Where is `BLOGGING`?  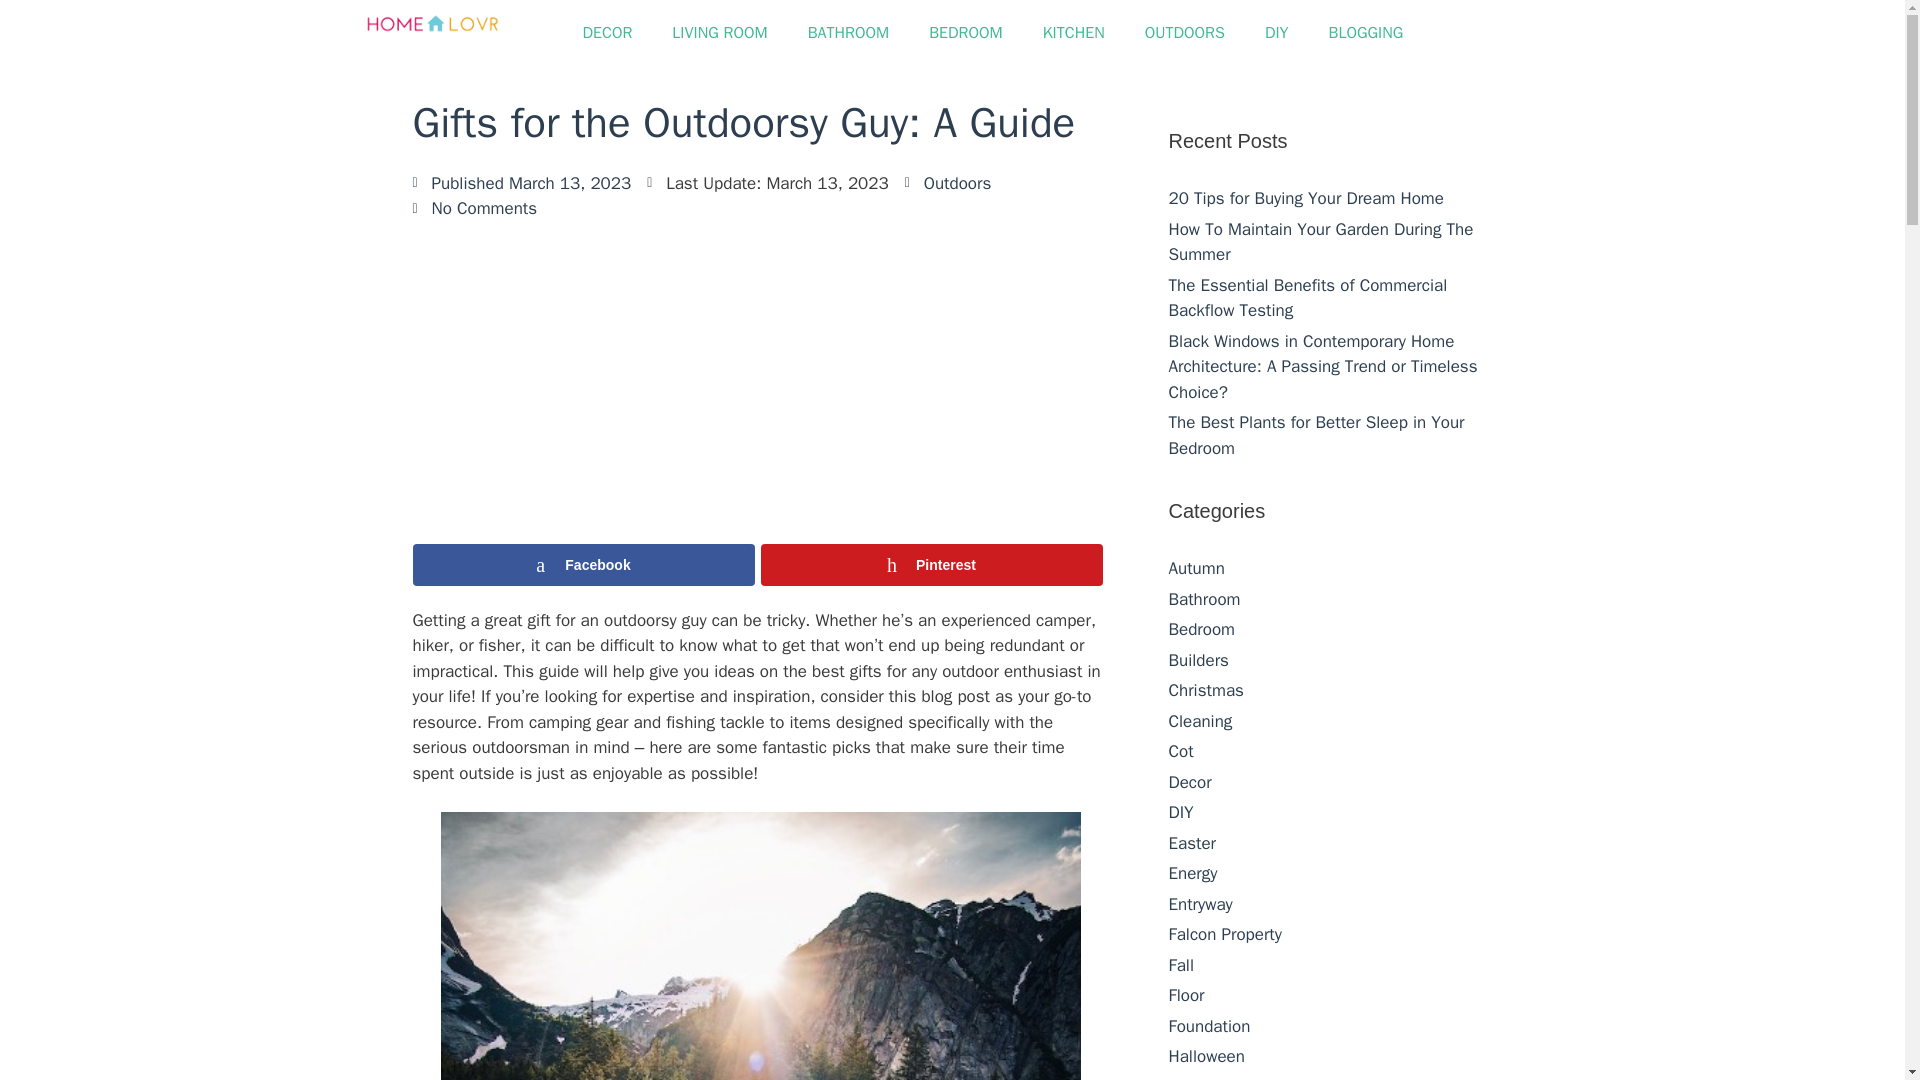
BLOGGING is located at coordinates (1366, 32).